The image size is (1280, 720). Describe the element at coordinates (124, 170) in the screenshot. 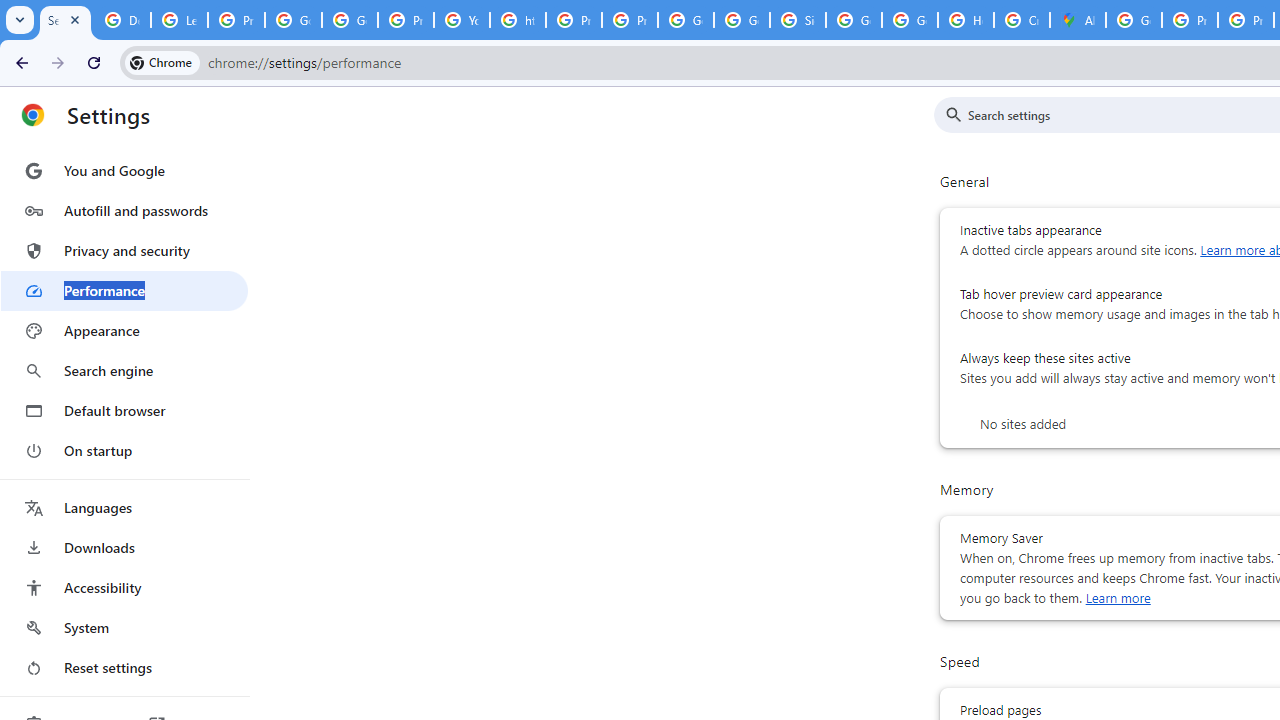

I see `You and Google` at that location.